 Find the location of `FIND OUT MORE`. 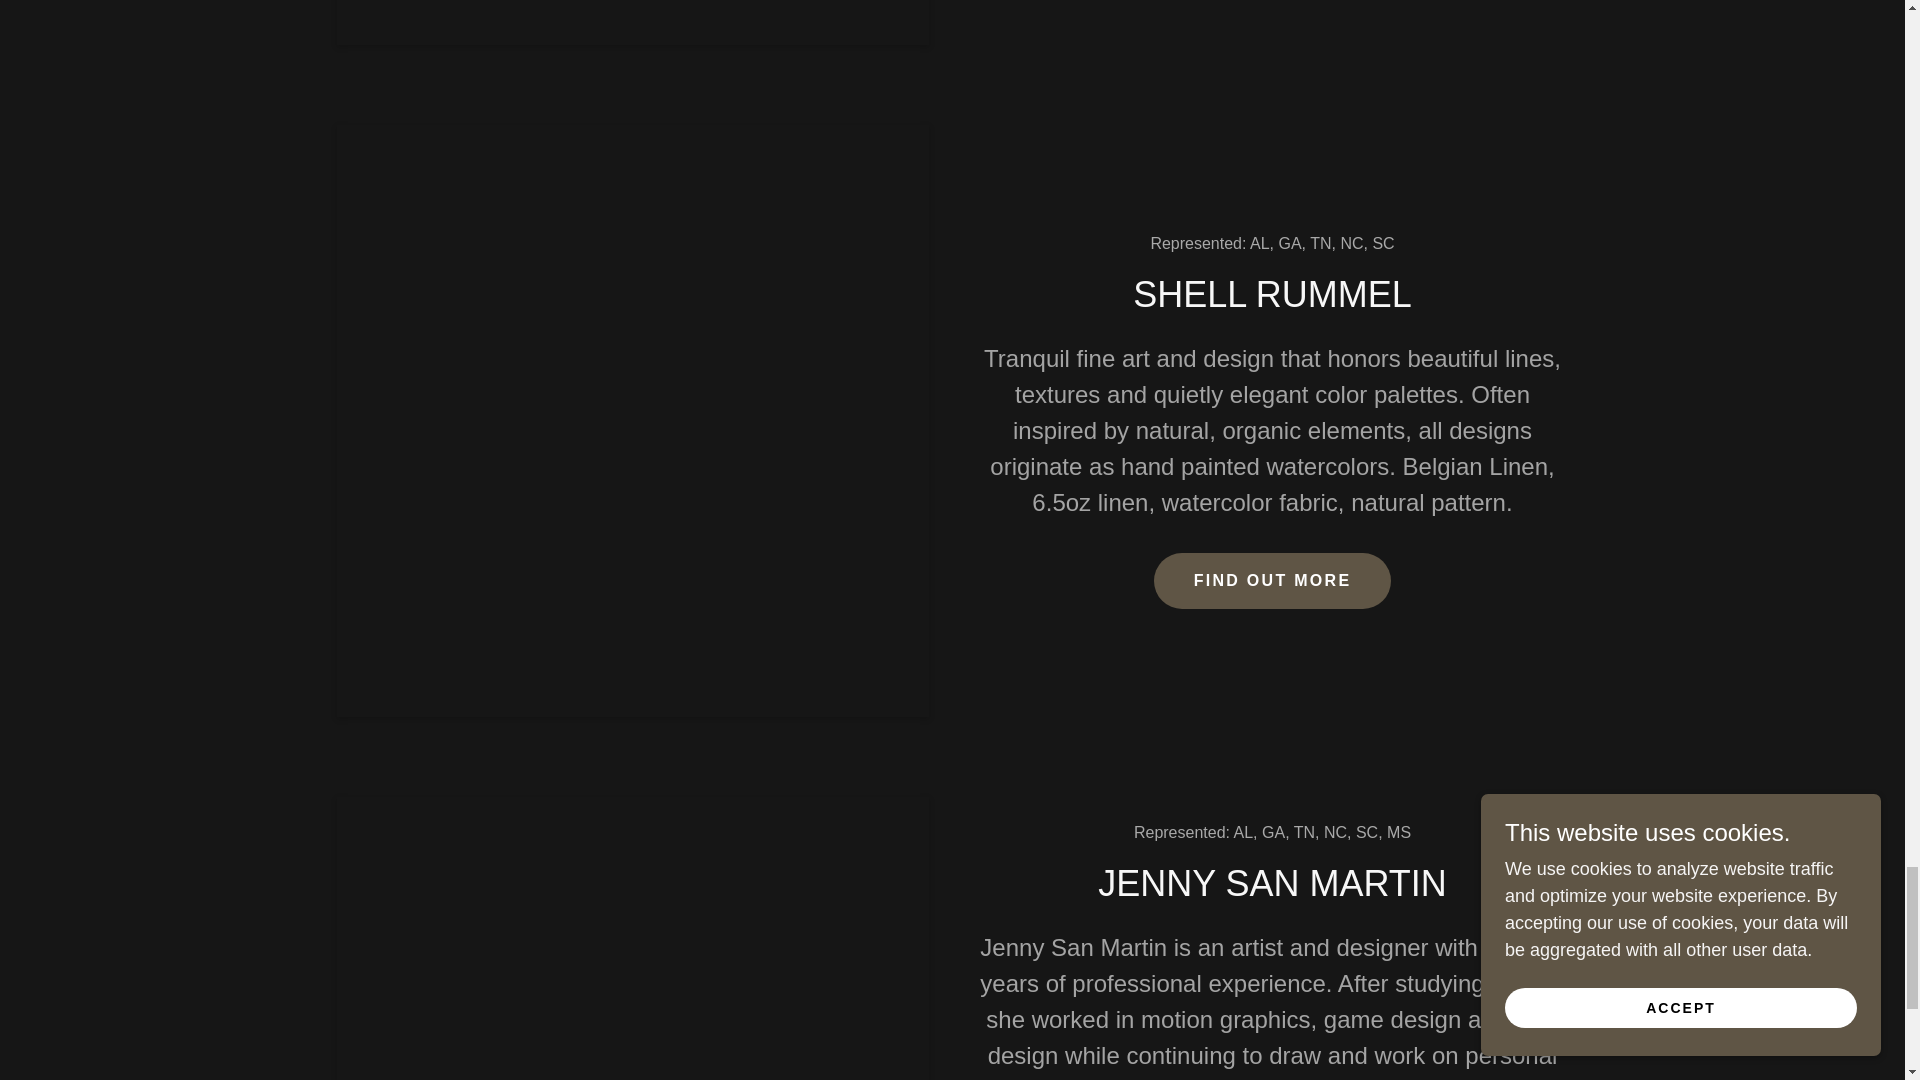

FIND OUT MORE is located at coordinates (1272, 580).